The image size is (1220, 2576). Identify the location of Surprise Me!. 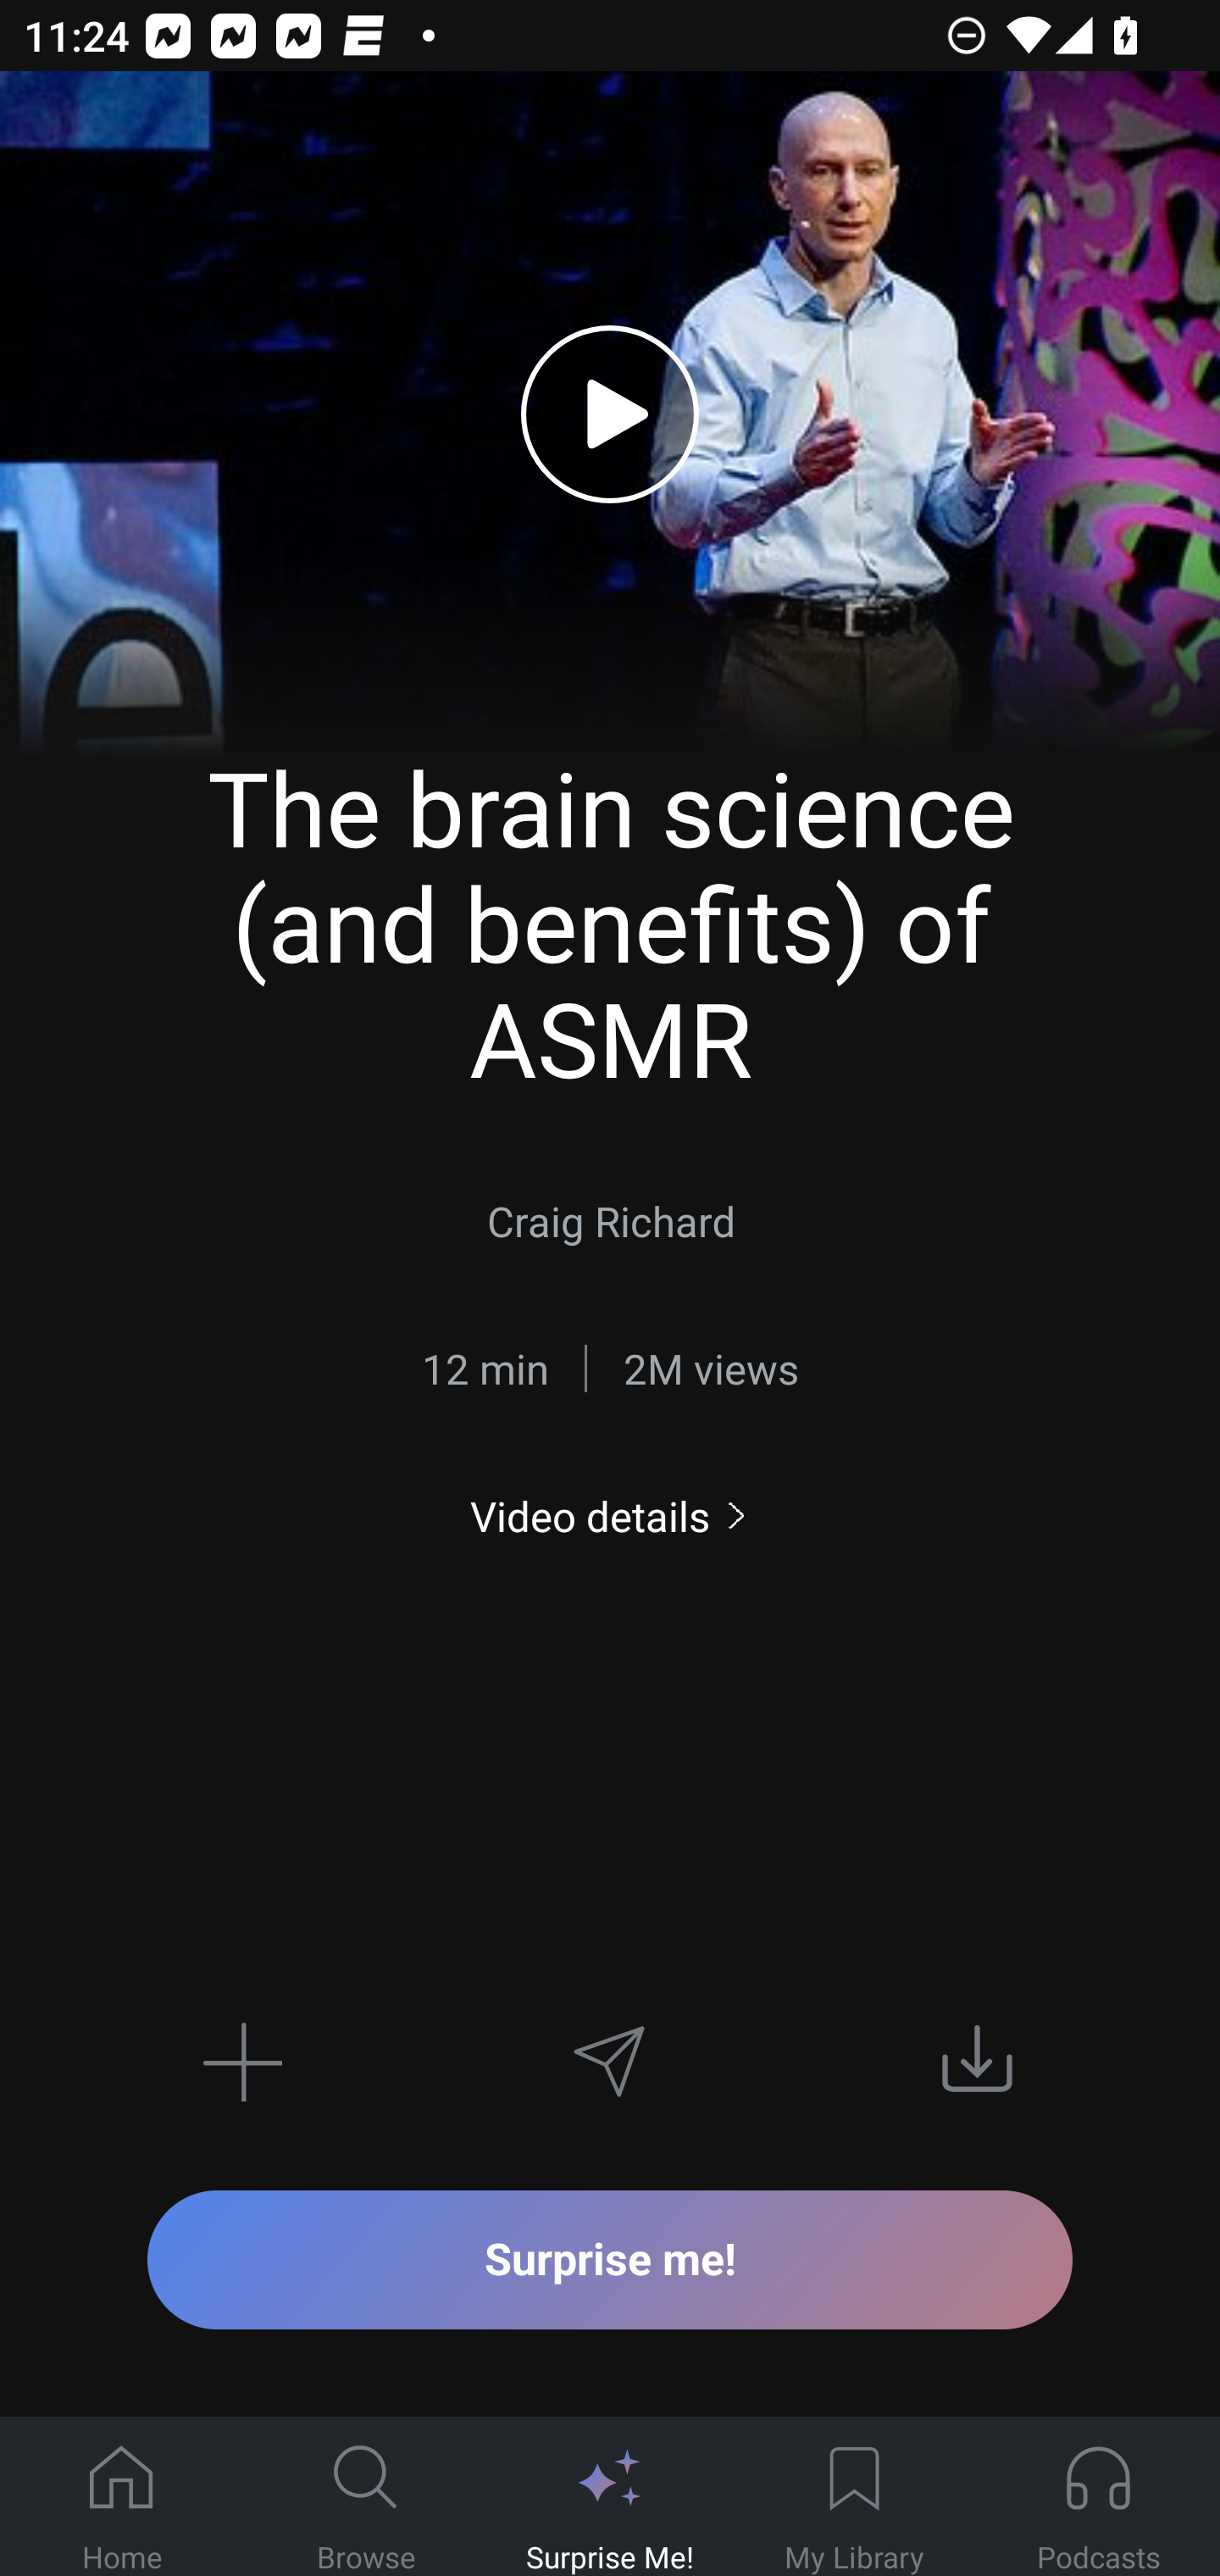
(610, 2497).